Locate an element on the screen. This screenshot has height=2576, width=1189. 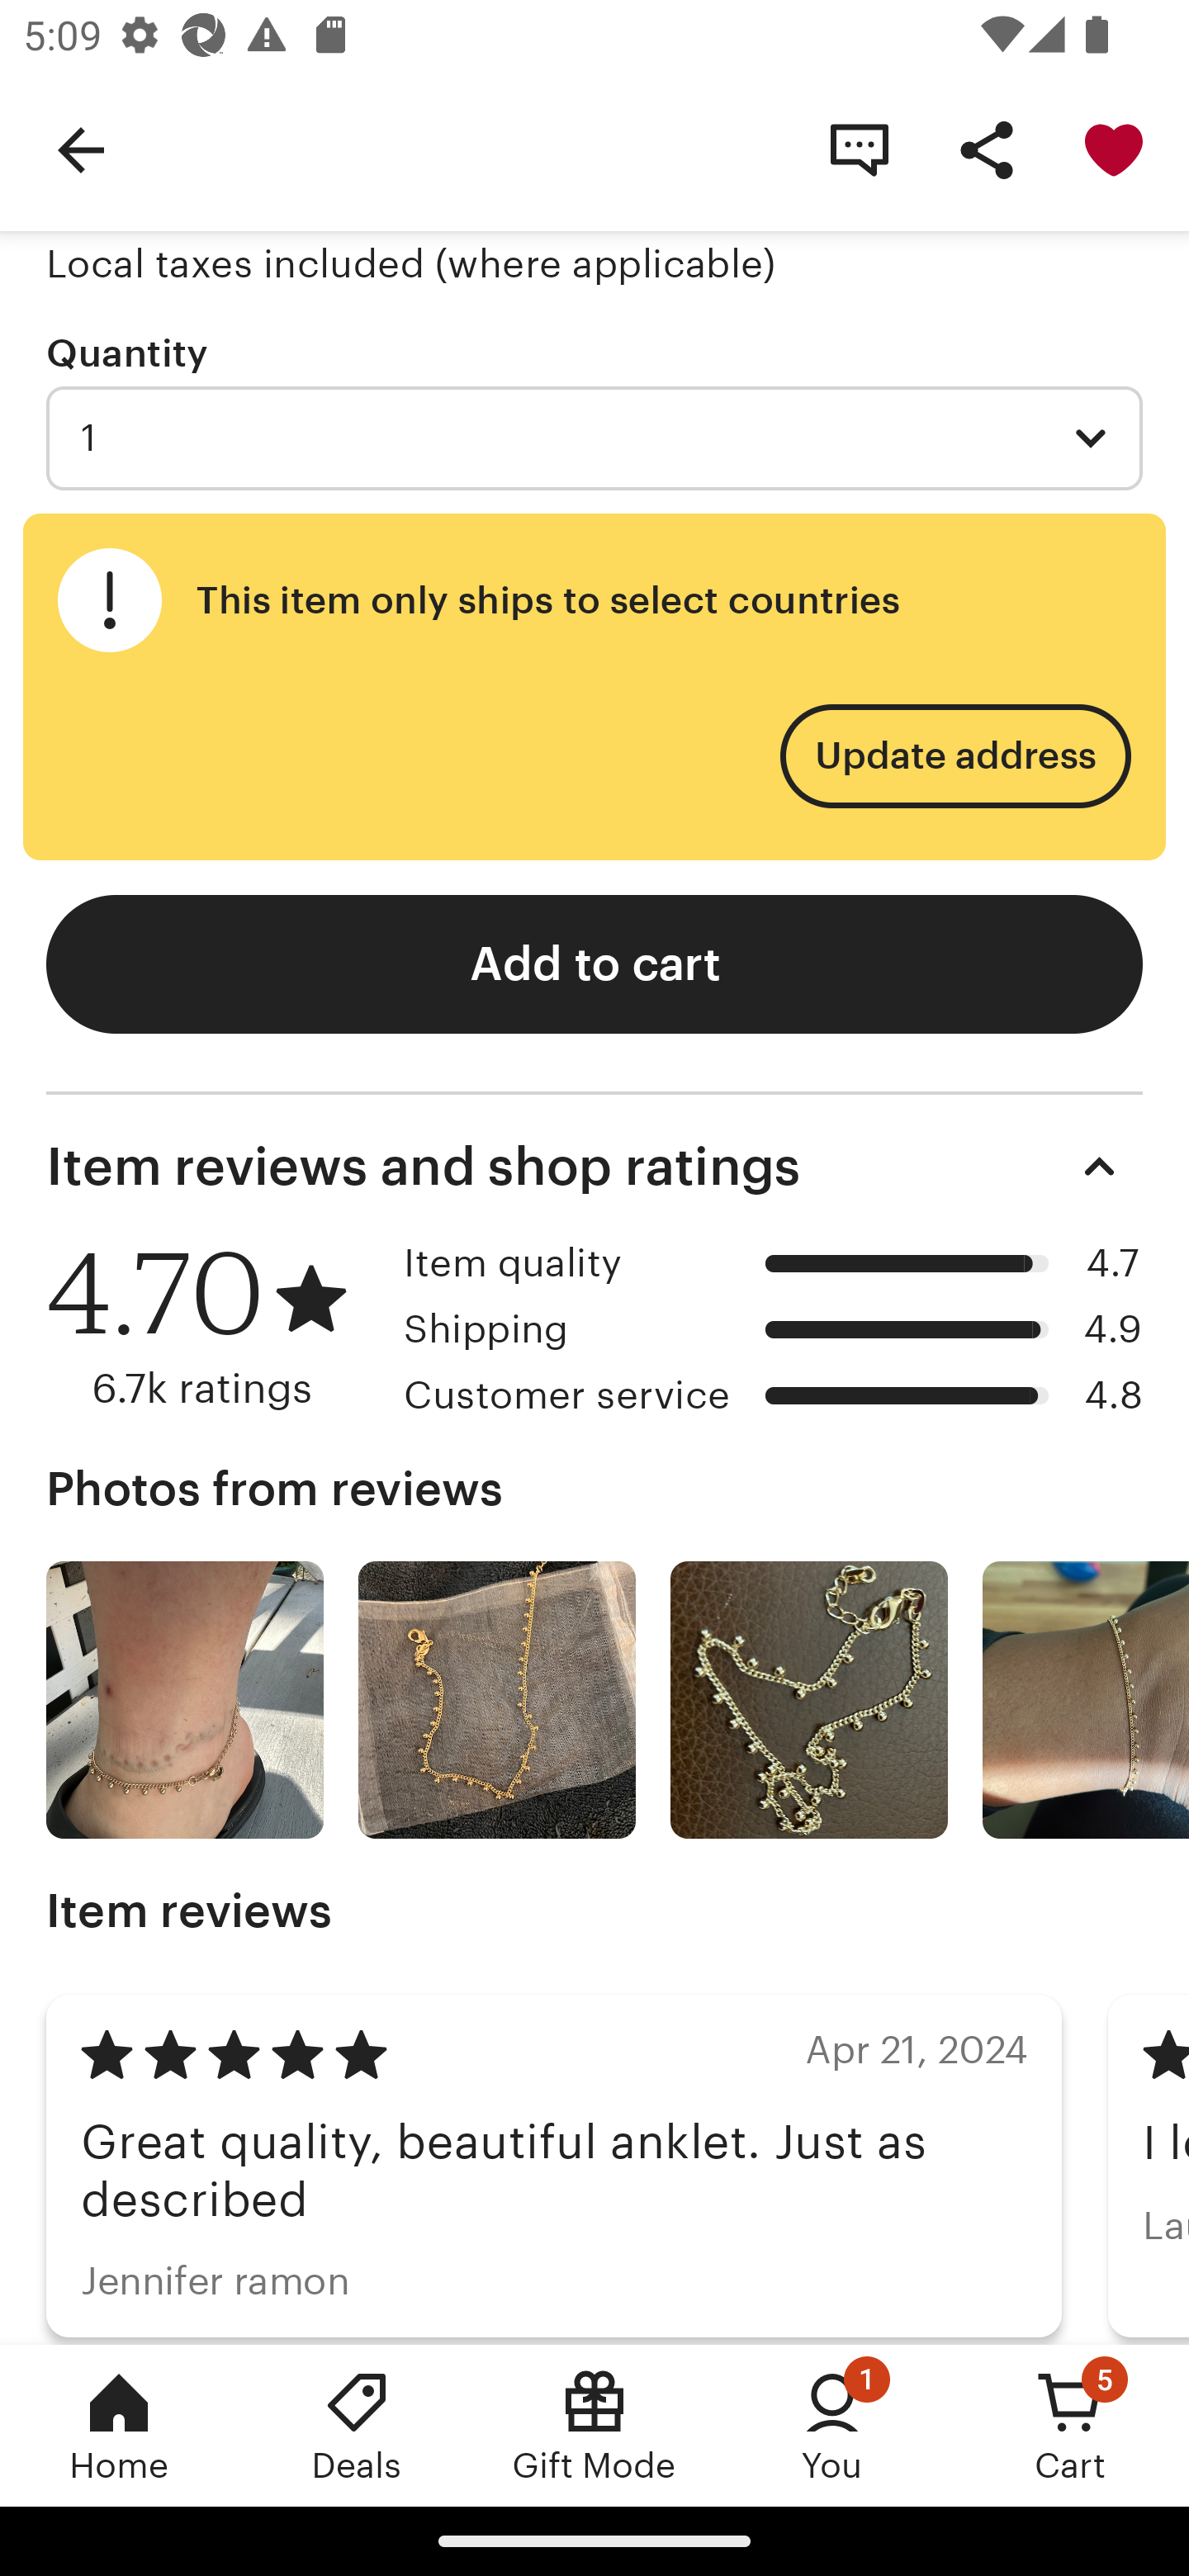
You, 1 new notification You is located at coordinates (832, 2425).